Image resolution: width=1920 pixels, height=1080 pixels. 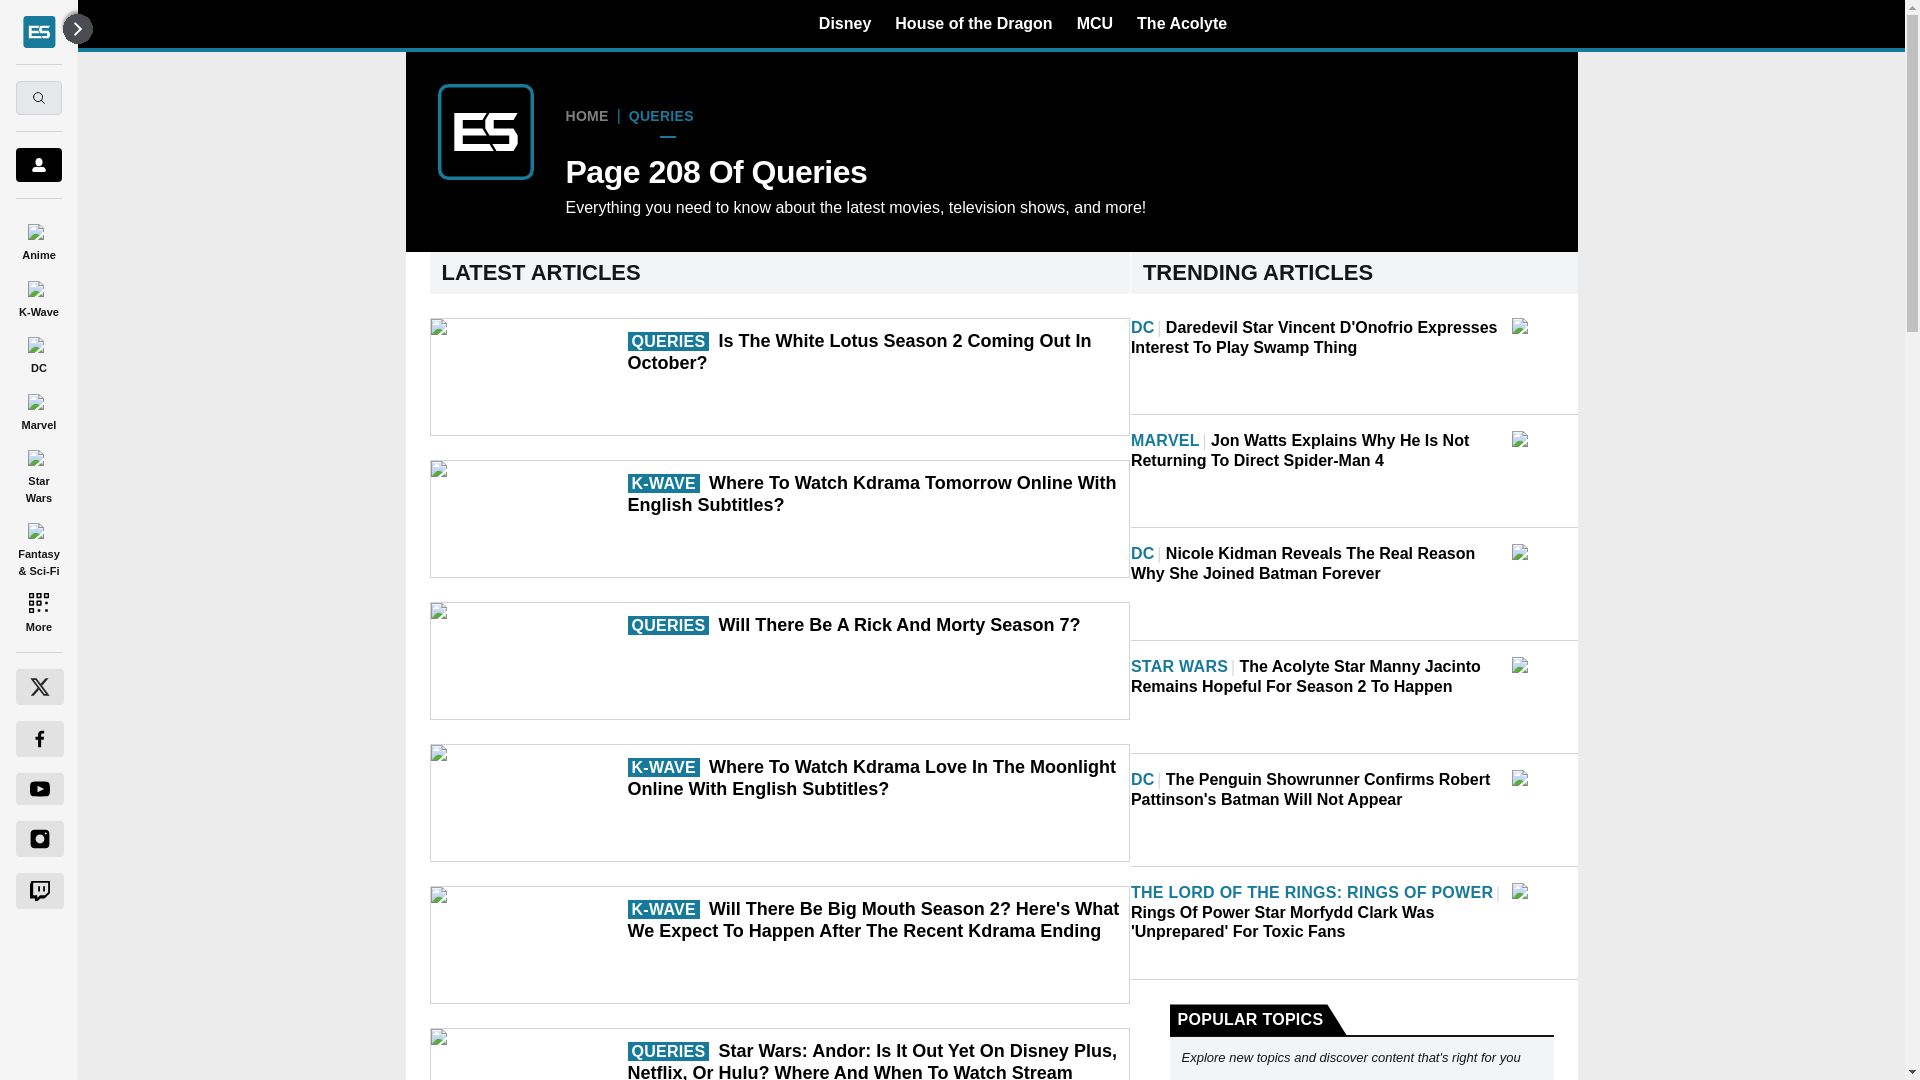 I want to click on Anime, so click(x=38, y=238).